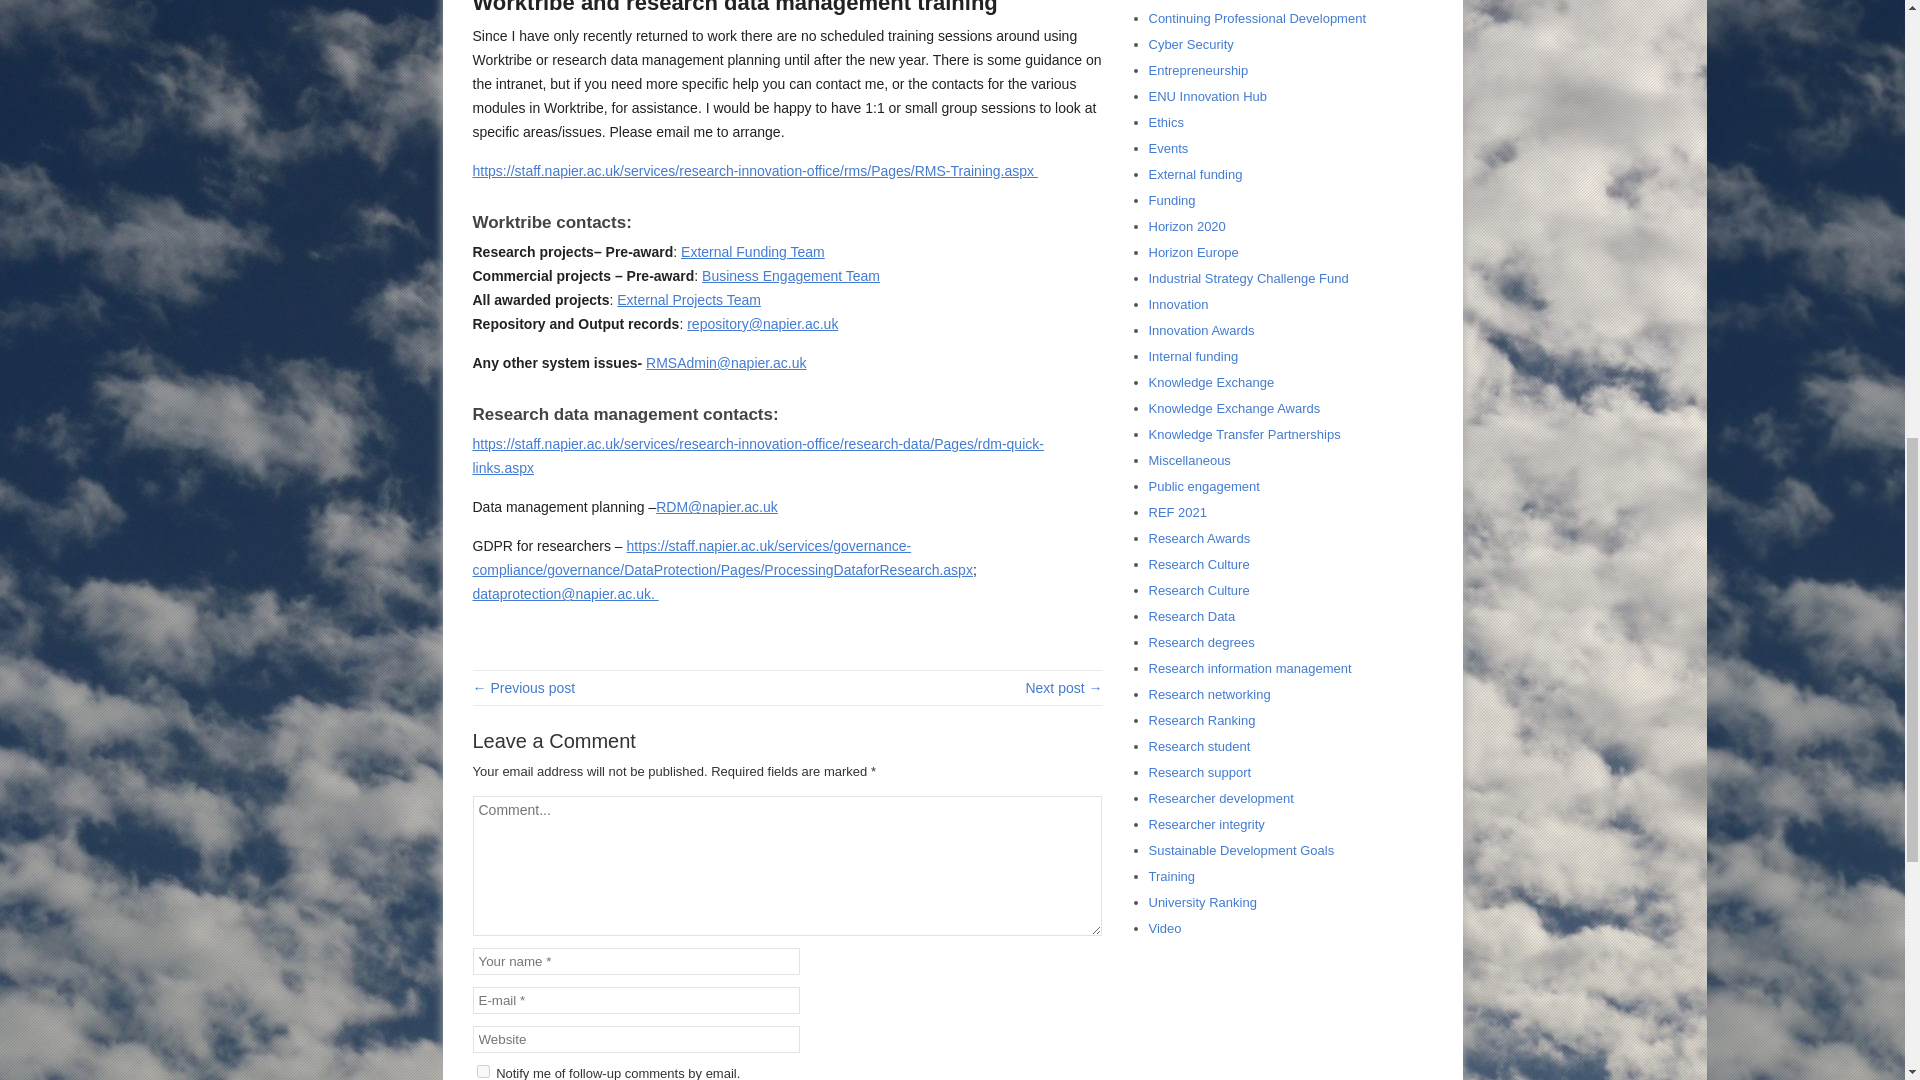 This screenshot has height=1080, width=1920. What do you see at coordinates (753, 252) in the screenshot?
I see `External Funding Team` at bounding box center [753, 252].